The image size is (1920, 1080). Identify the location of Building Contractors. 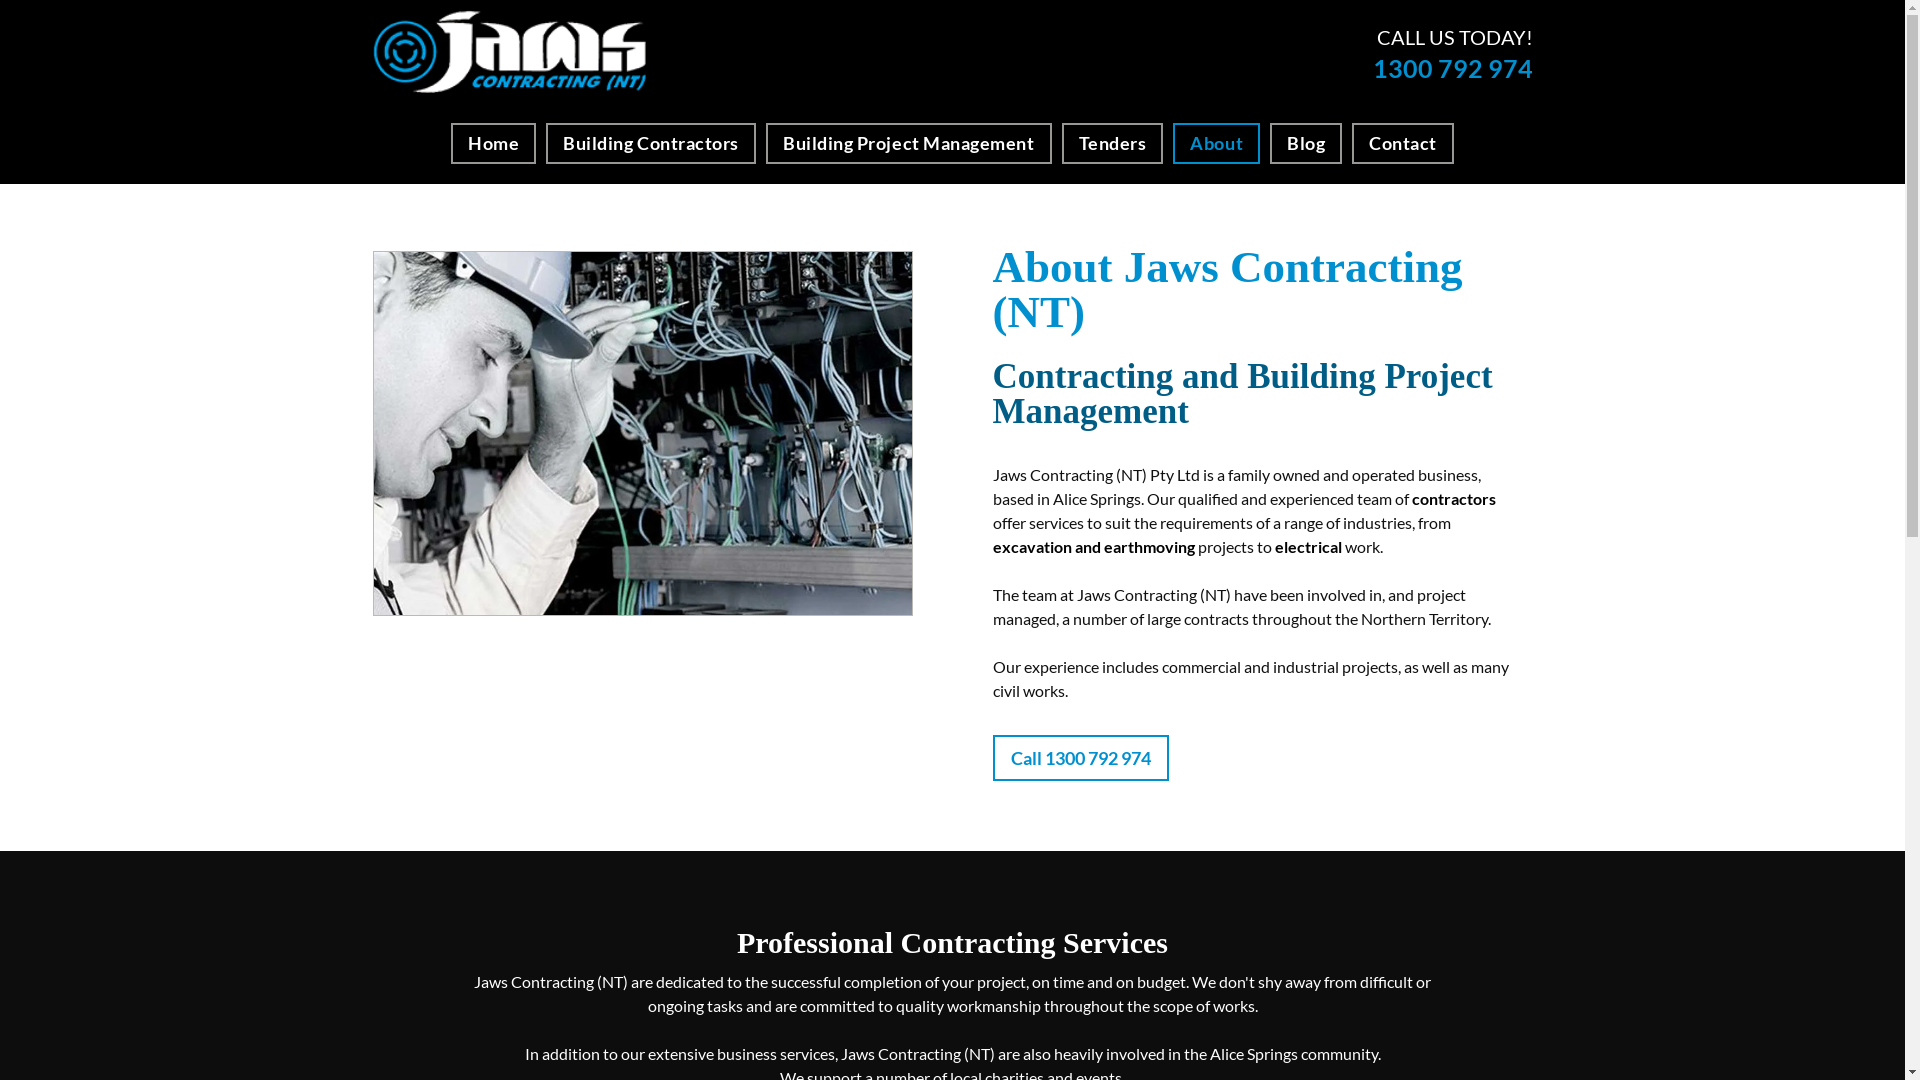
(651, 144).